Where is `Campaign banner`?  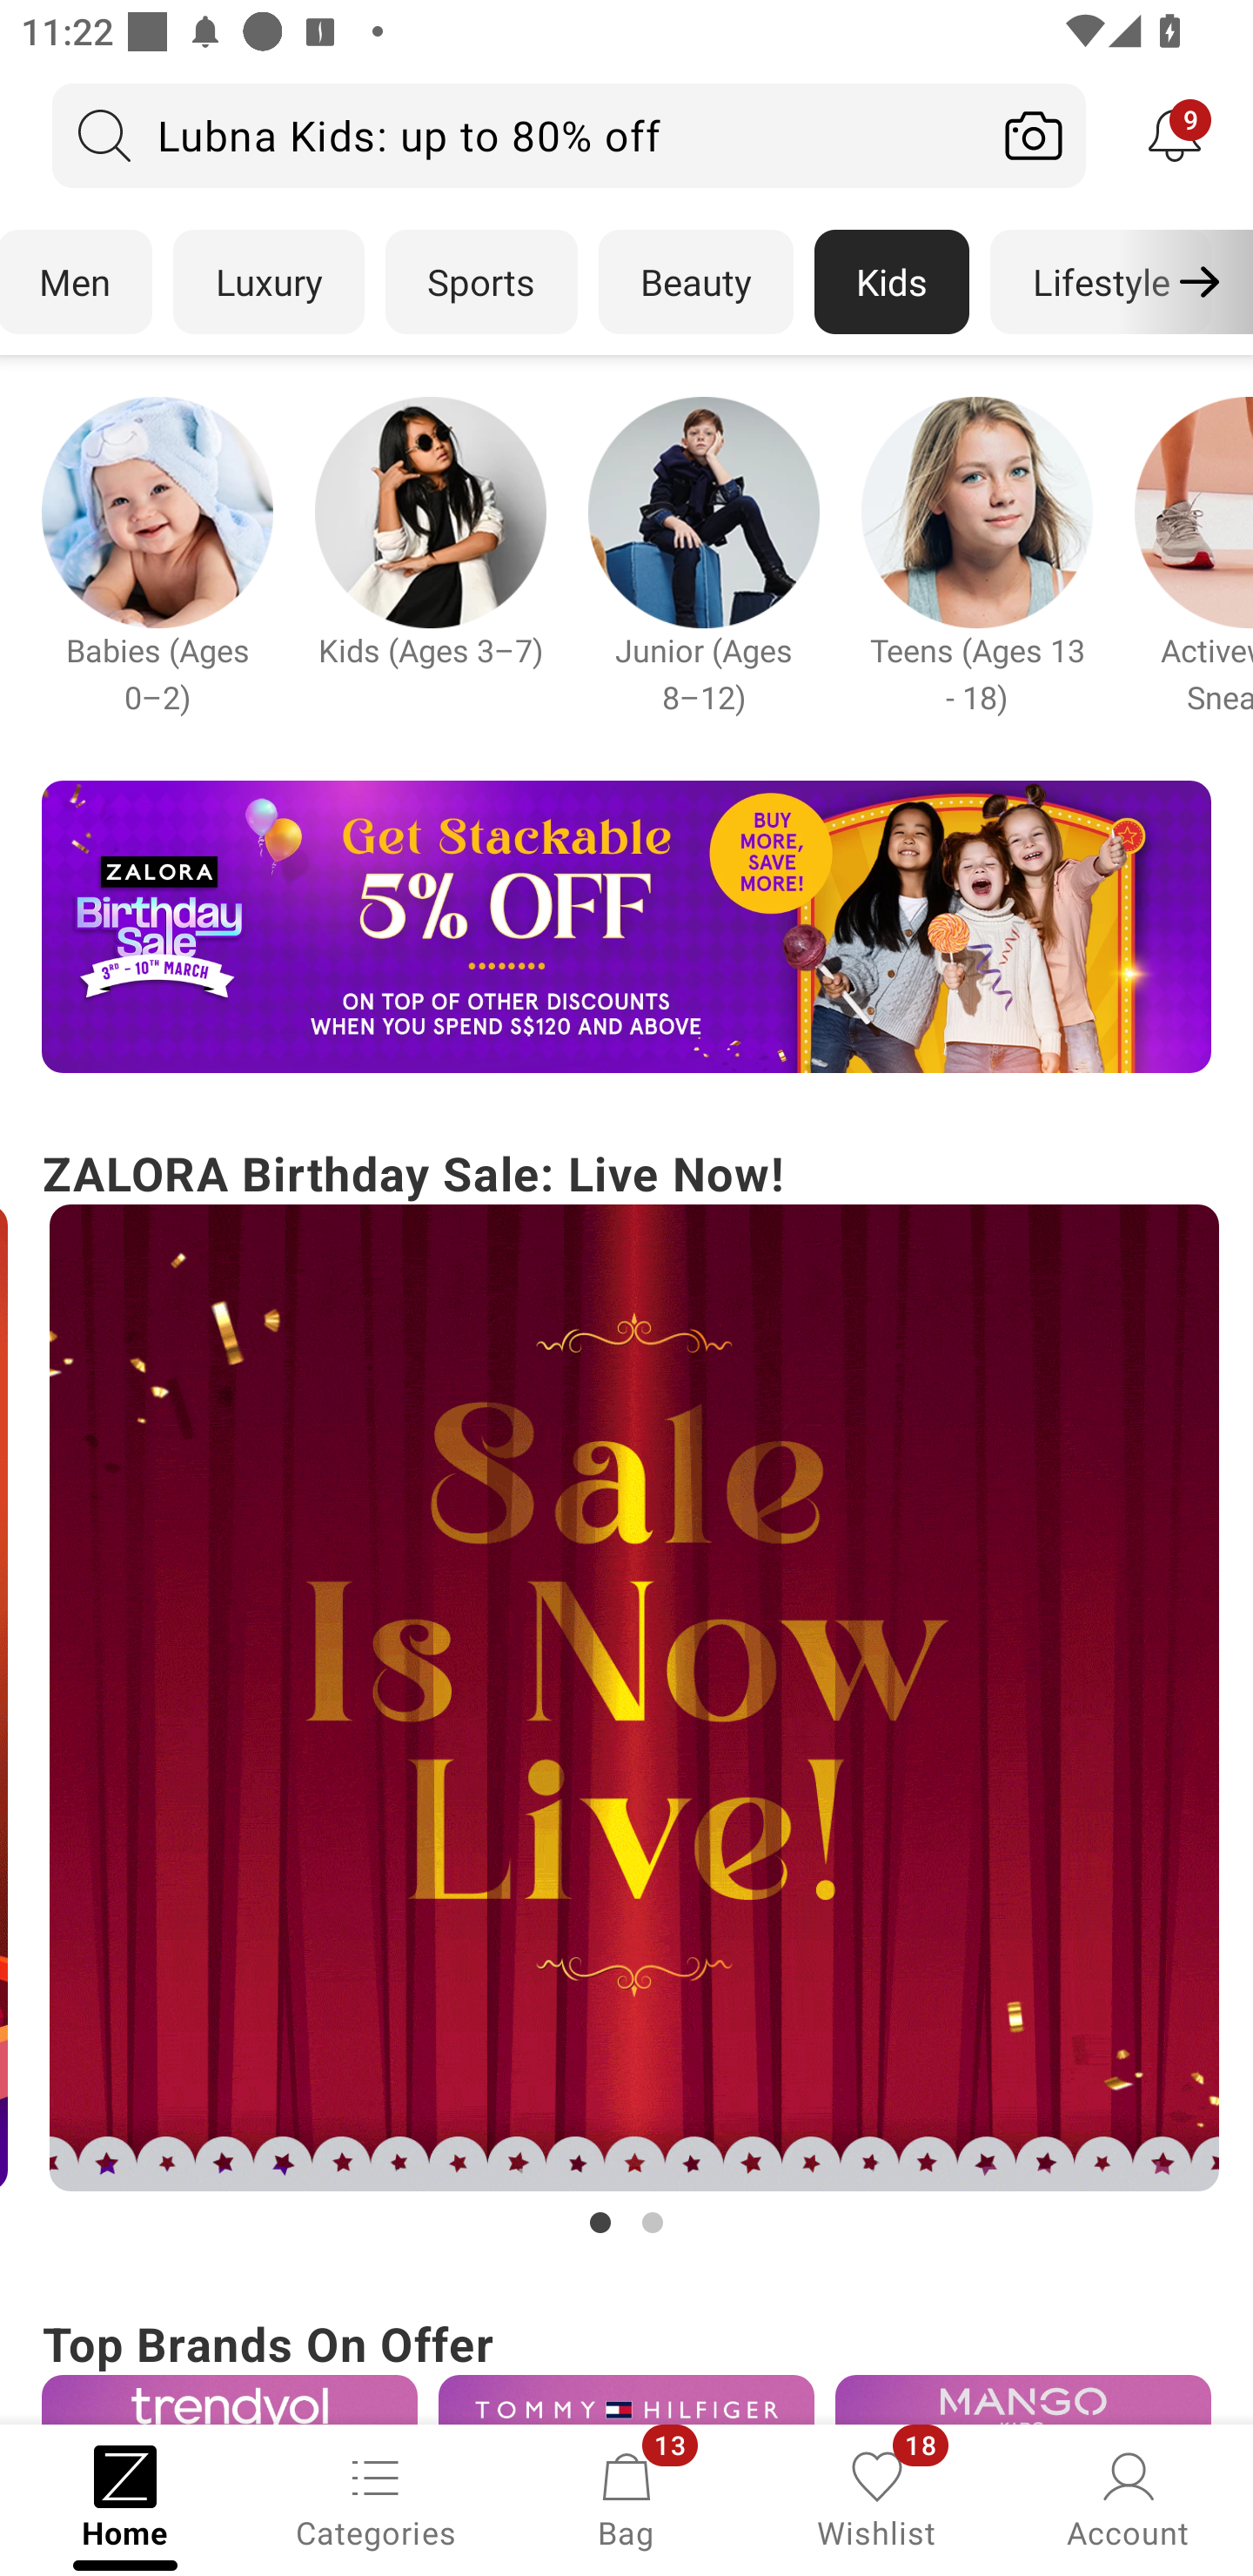
Campaign banner is located at coordinates (626, 2399).